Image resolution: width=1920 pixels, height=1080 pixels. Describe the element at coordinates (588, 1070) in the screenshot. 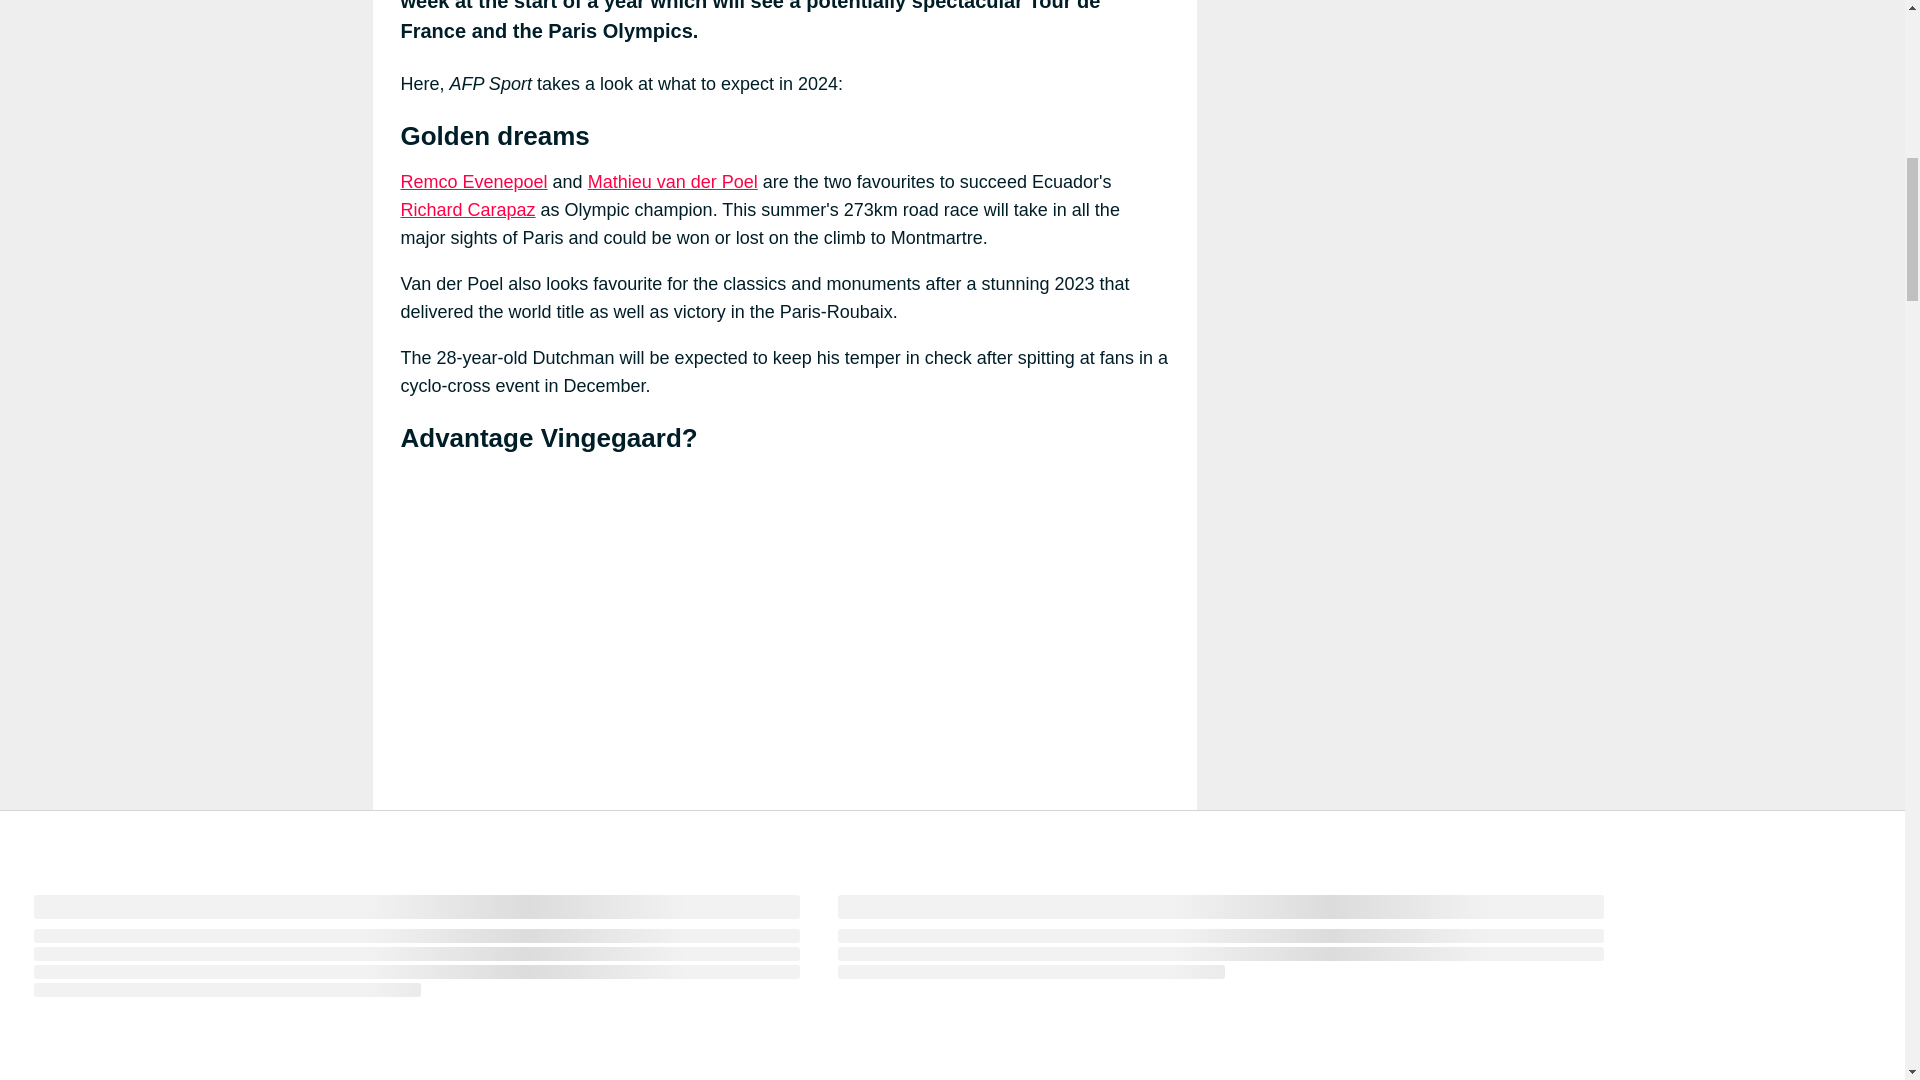

I see `Tadej Pogacar` at that location.